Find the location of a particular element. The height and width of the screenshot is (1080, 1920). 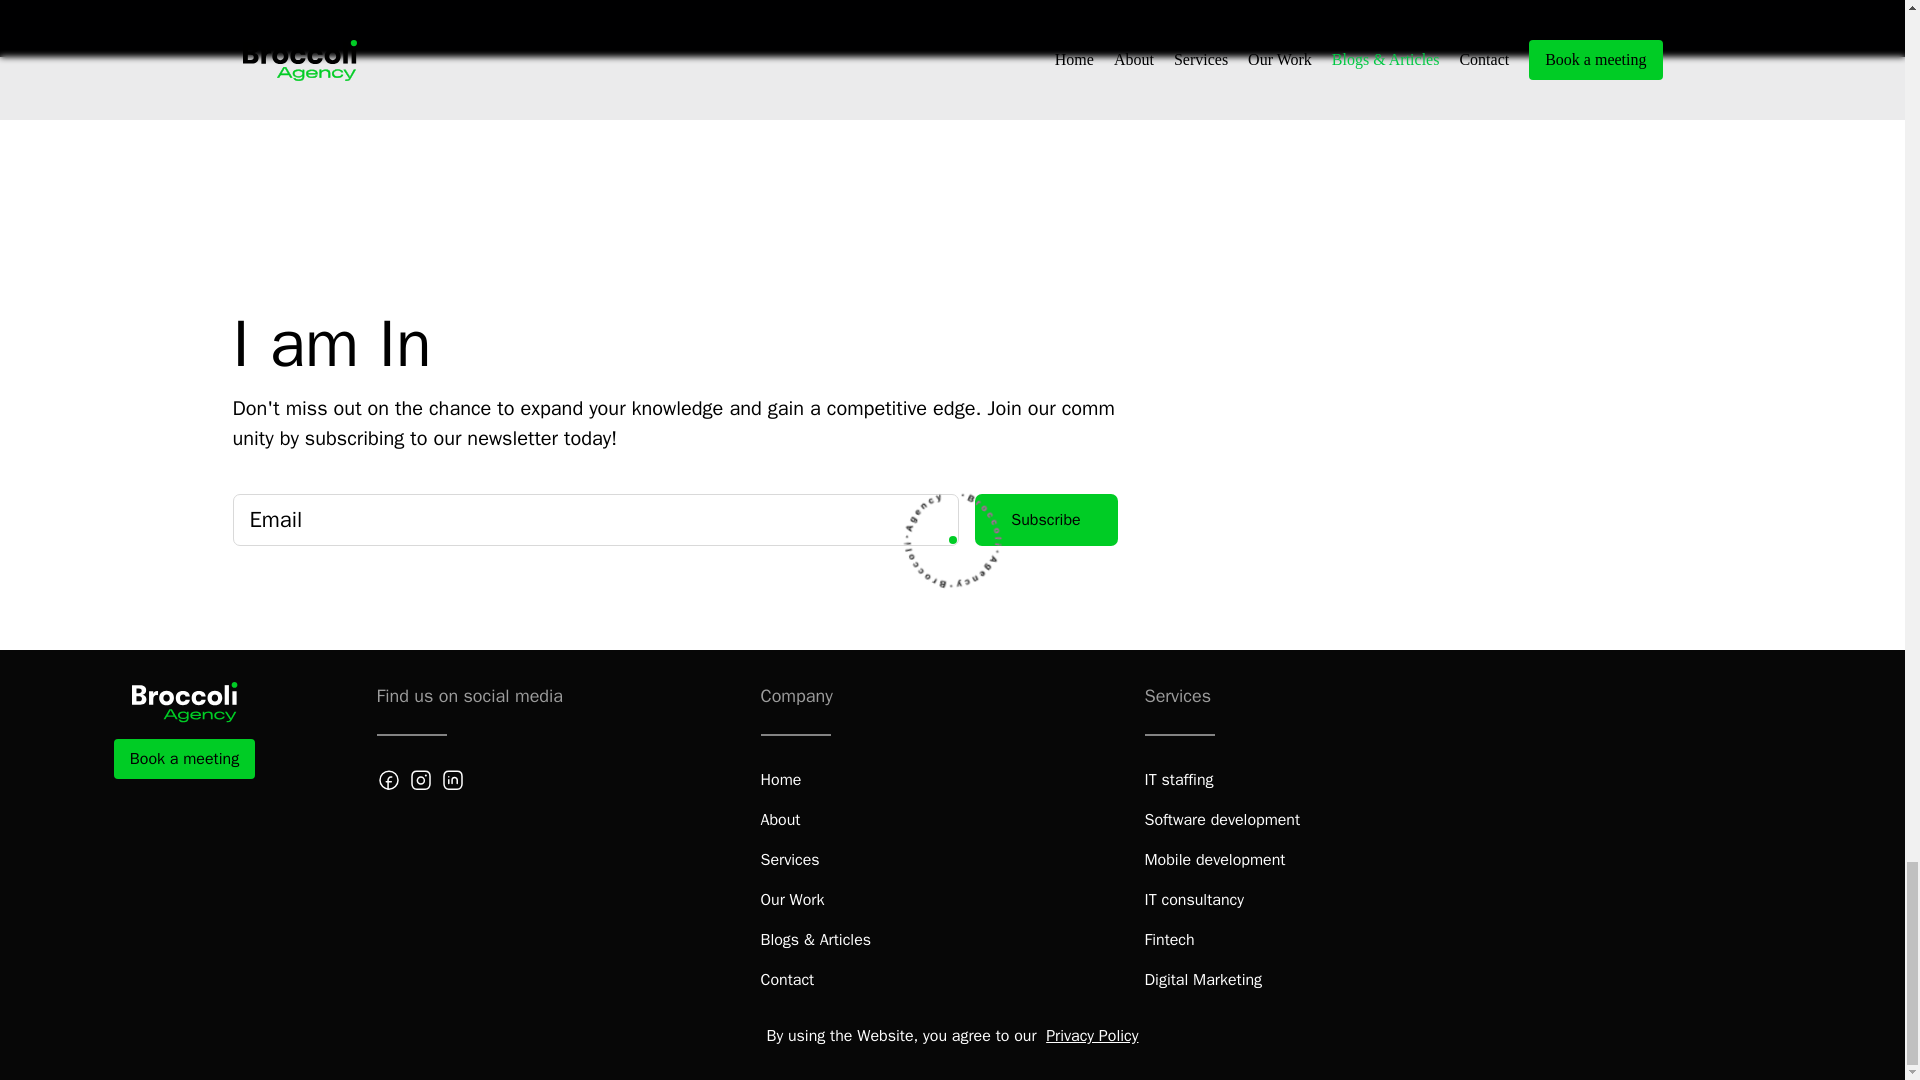

Book a meeting is located at coordinates (184, 758).